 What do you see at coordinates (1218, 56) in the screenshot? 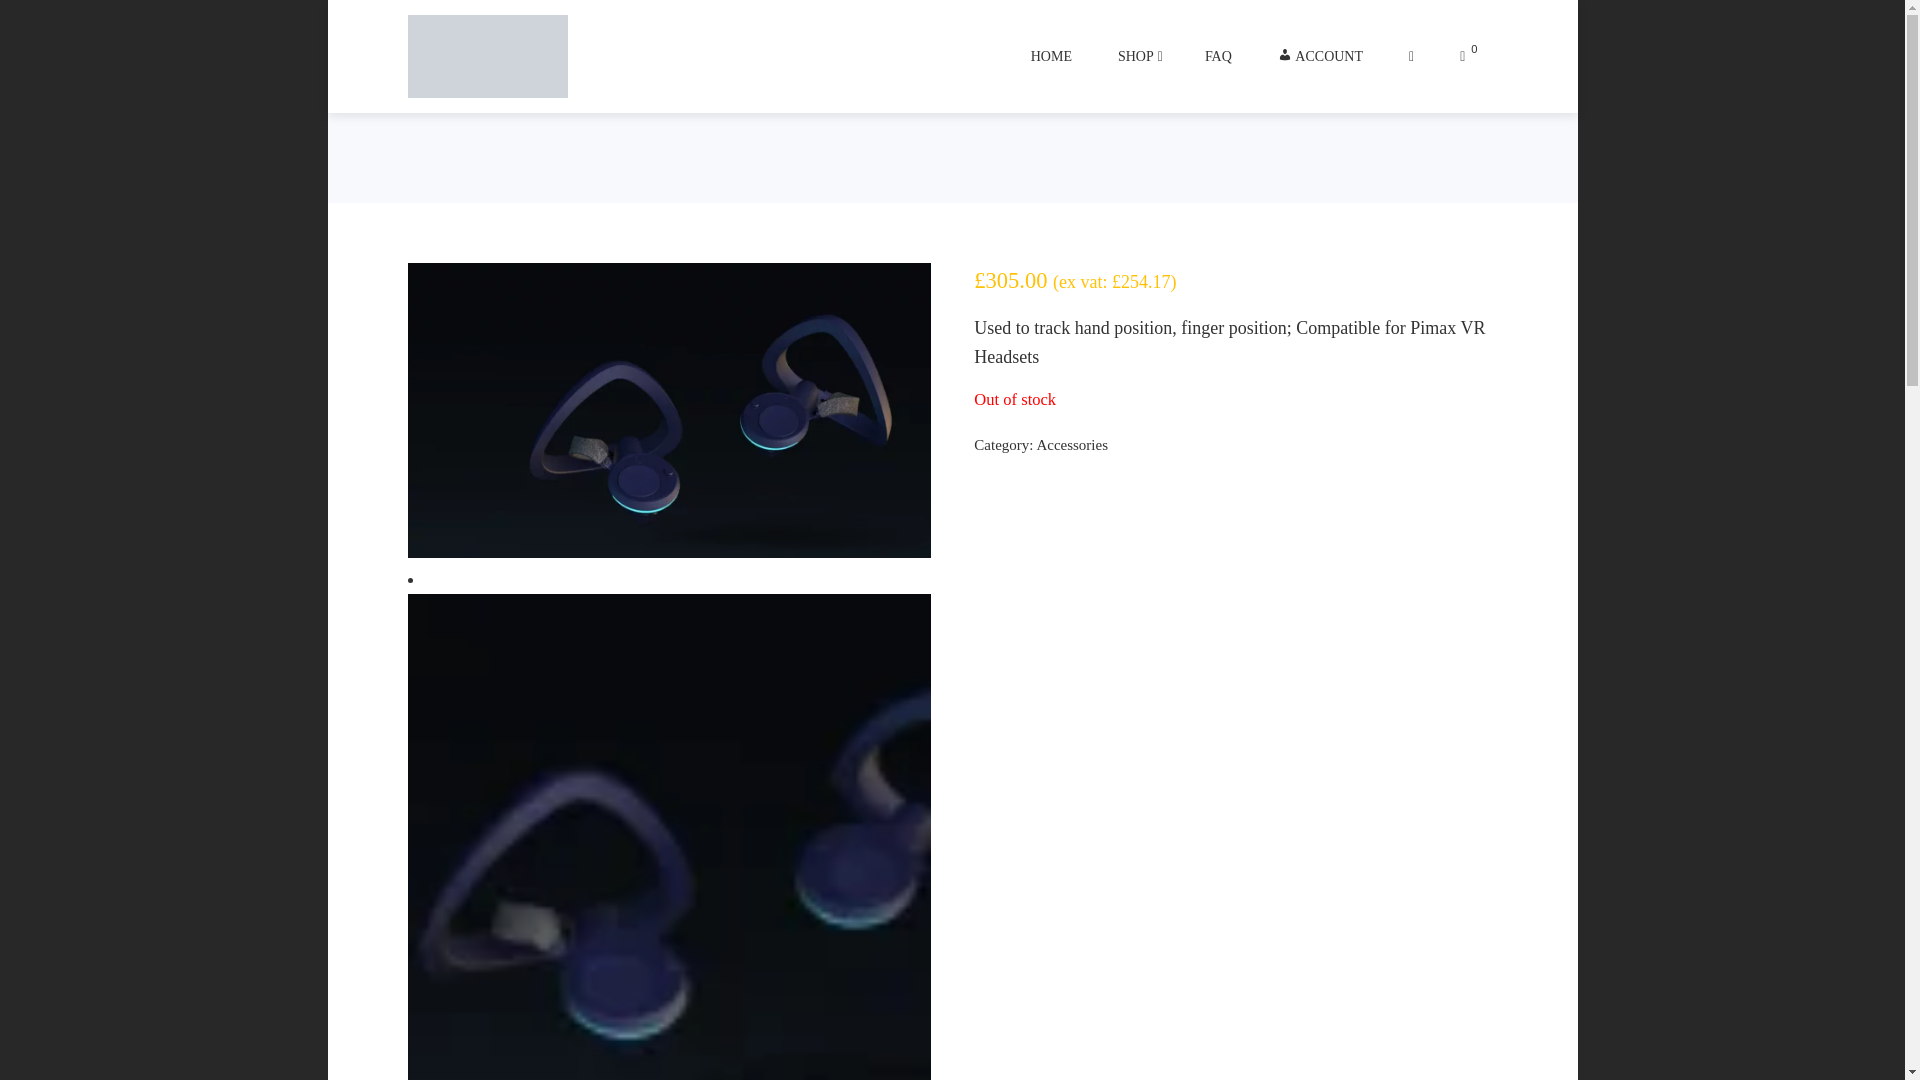
I see `FAQ` at bounding box center [1218, 56].